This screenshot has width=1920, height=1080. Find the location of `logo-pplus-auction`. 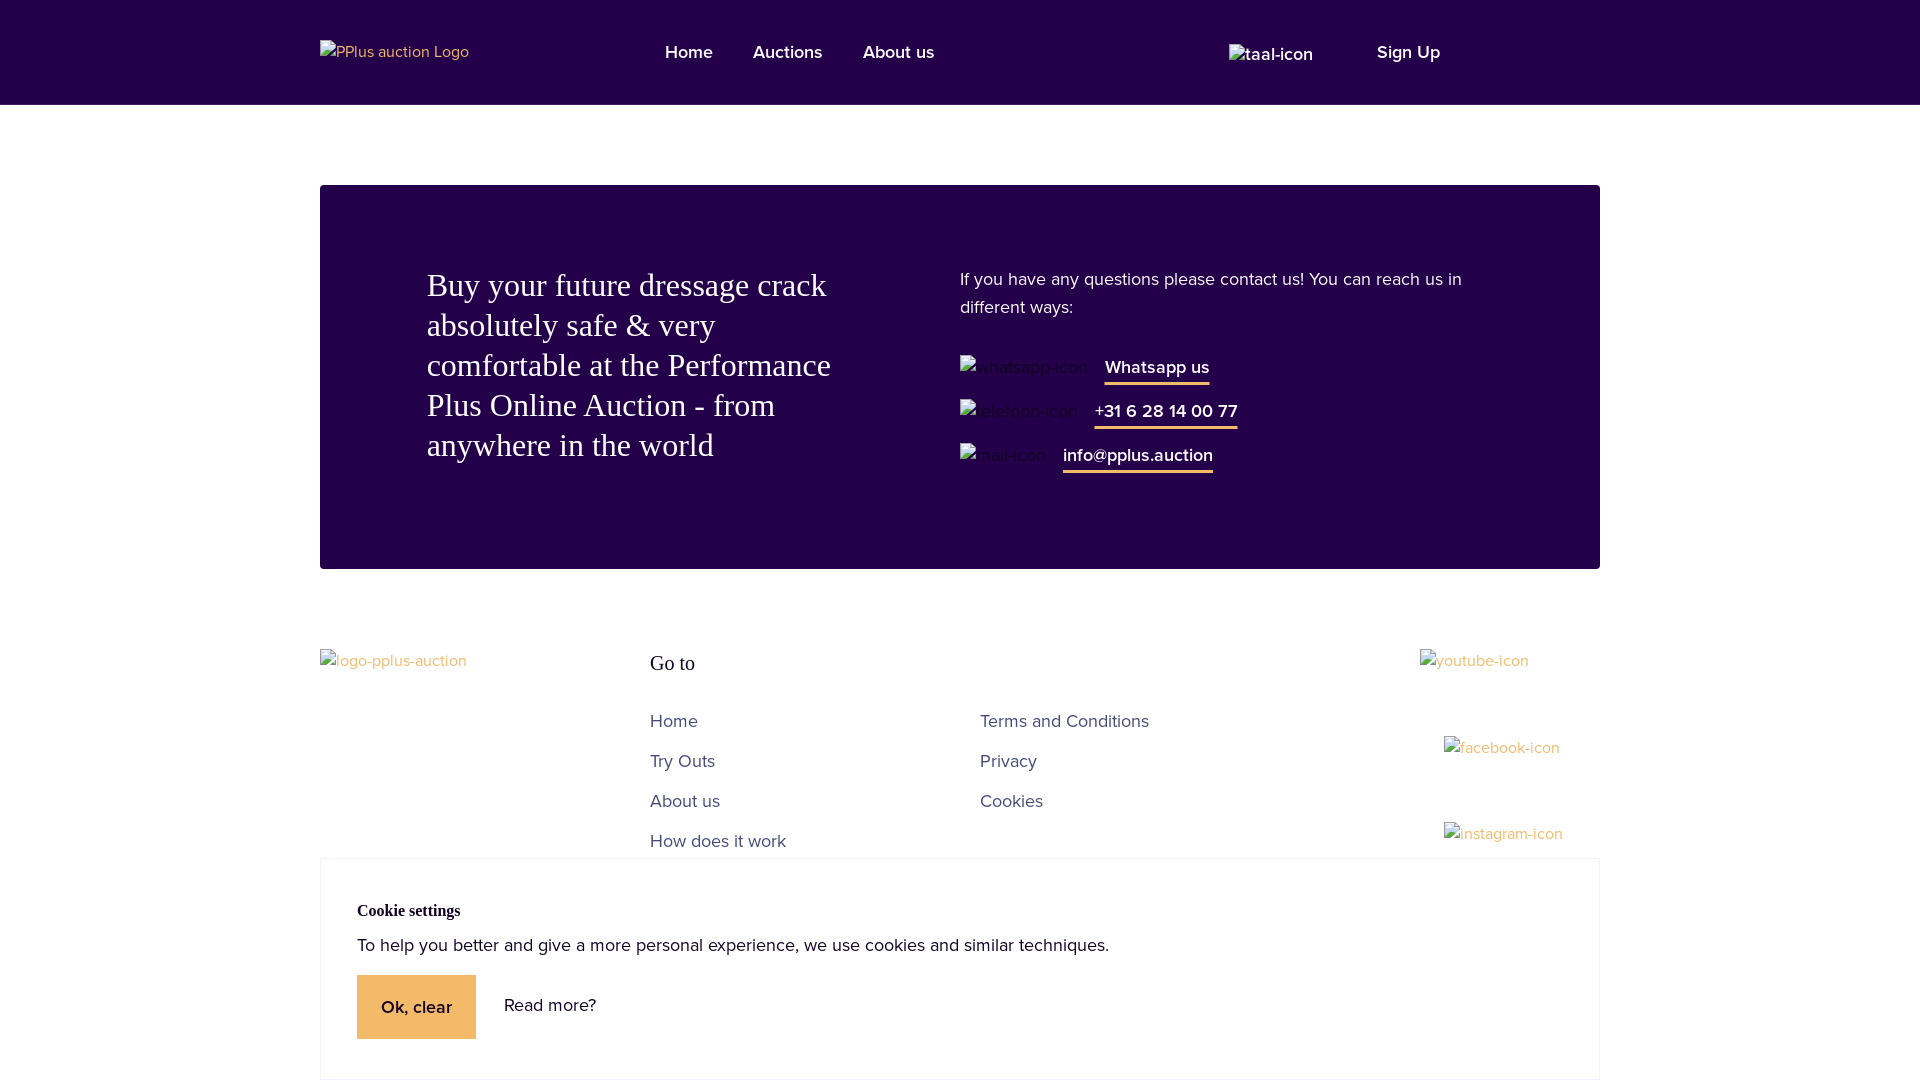

logo-pplus-auction is located at coordinates (465, 661).